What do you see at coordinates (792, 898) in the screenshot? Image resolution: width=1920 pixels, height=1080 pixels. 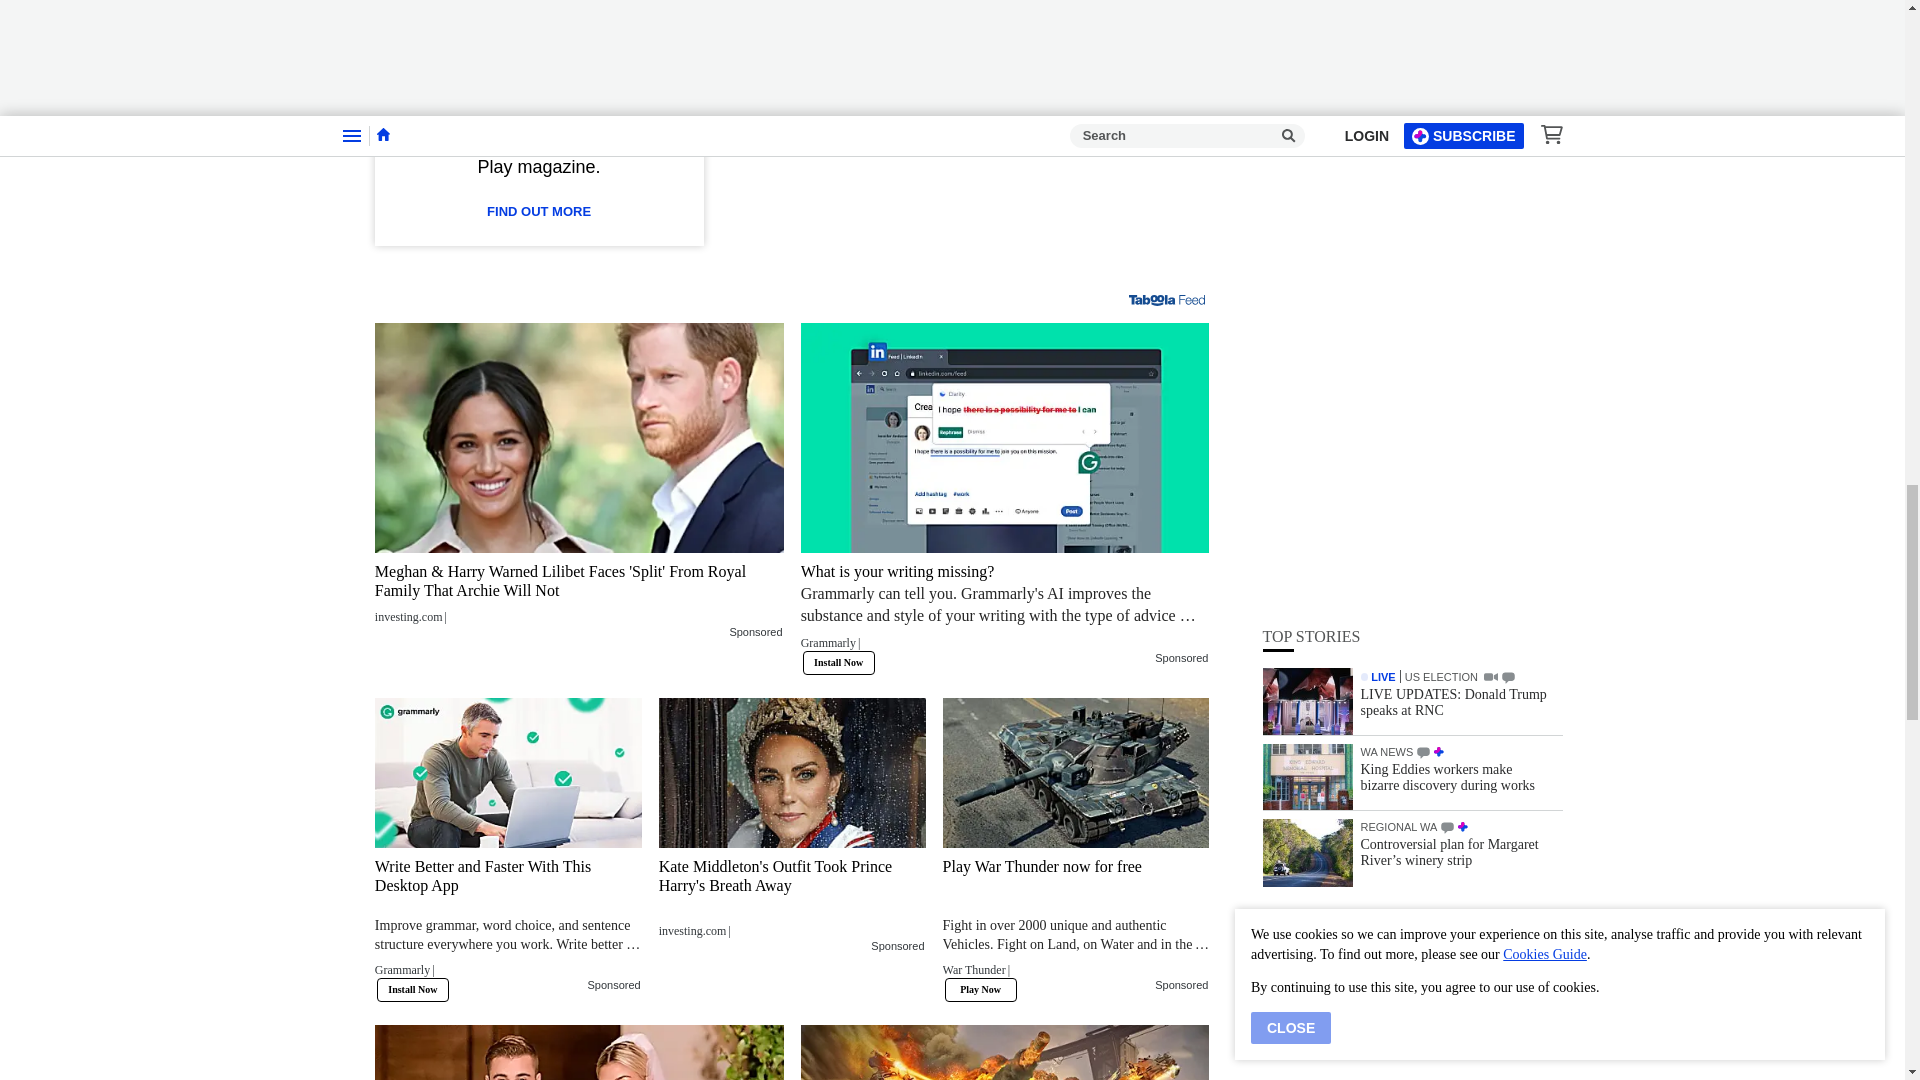 I see `Kate Middleton's Outfit Took Prince Harry's Breath Away` at bounding box center [792, 898].